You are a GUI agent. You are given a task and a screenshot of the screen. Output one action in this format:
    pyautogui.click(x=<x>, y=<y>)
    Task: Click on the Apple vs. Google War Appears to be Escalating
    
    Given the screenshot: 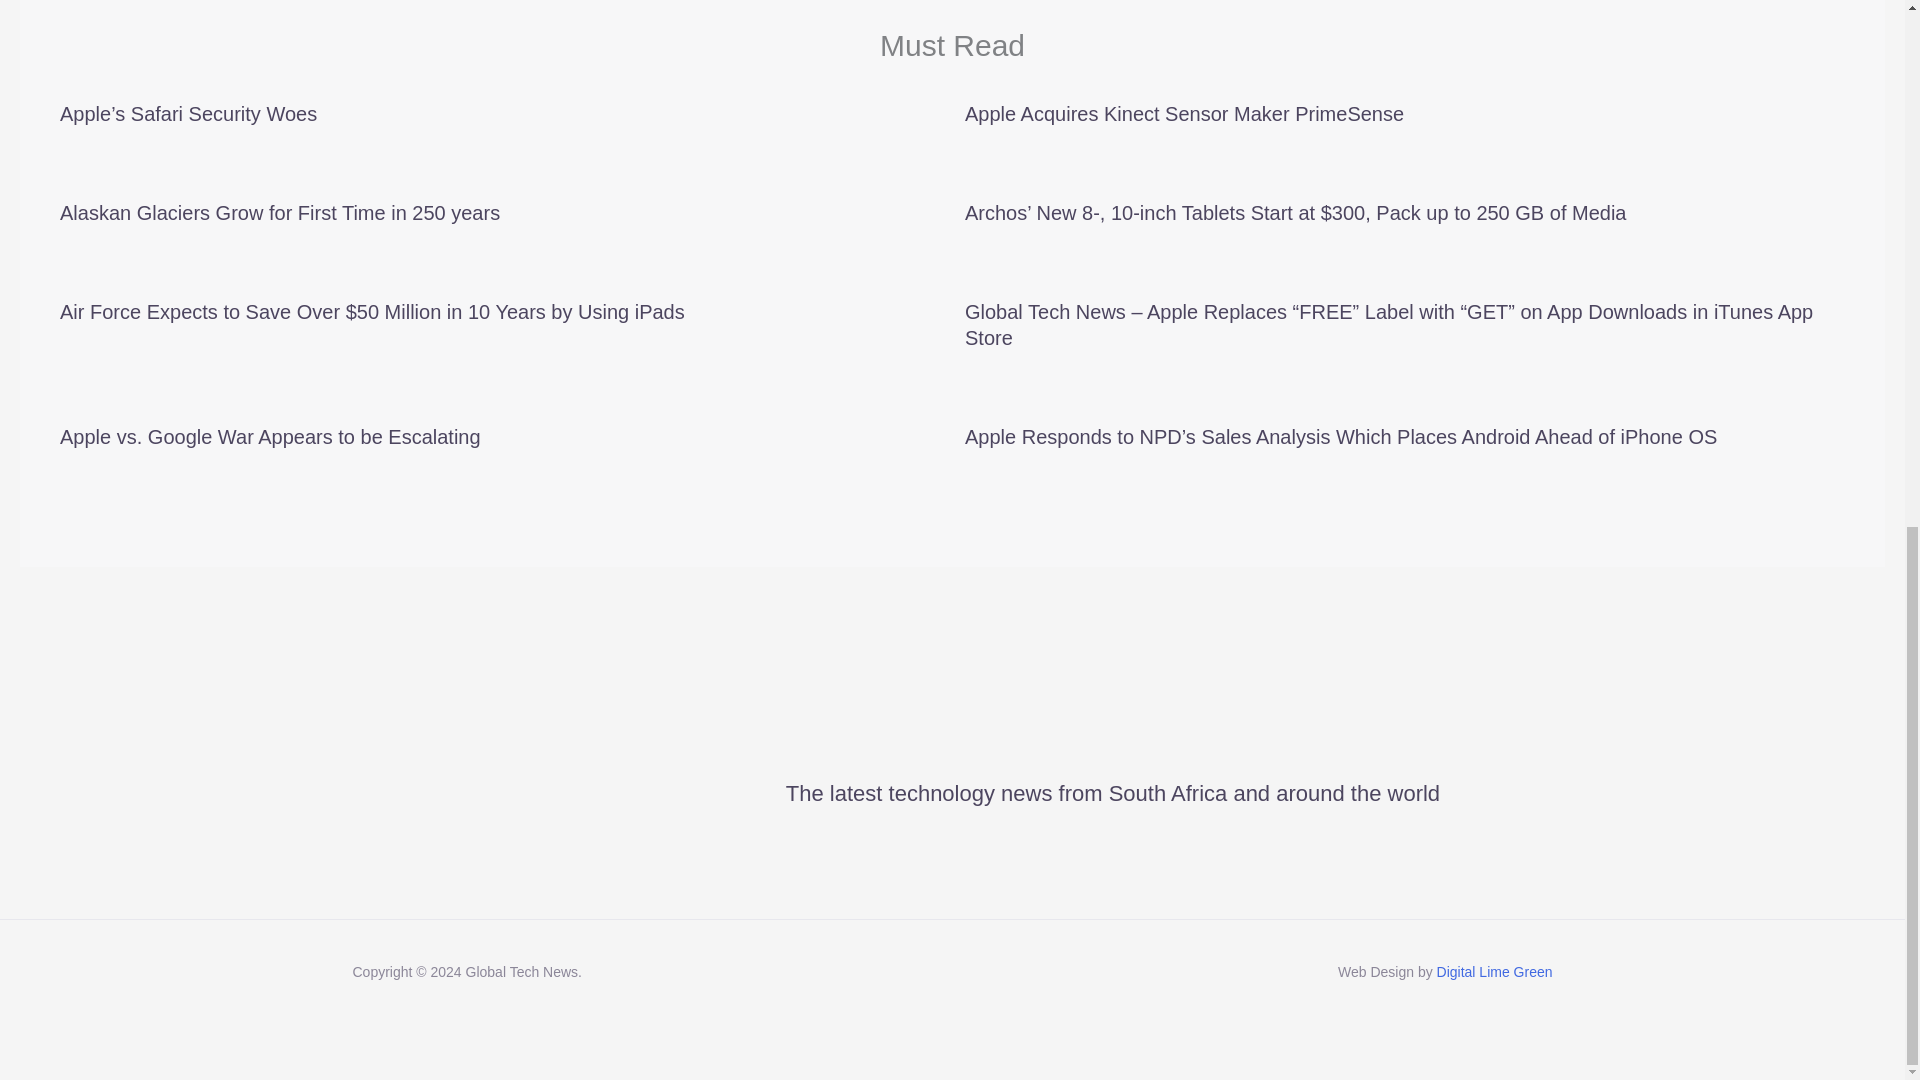 What is the action you would take?
    pyautogui.click(x=270, y=436)
    